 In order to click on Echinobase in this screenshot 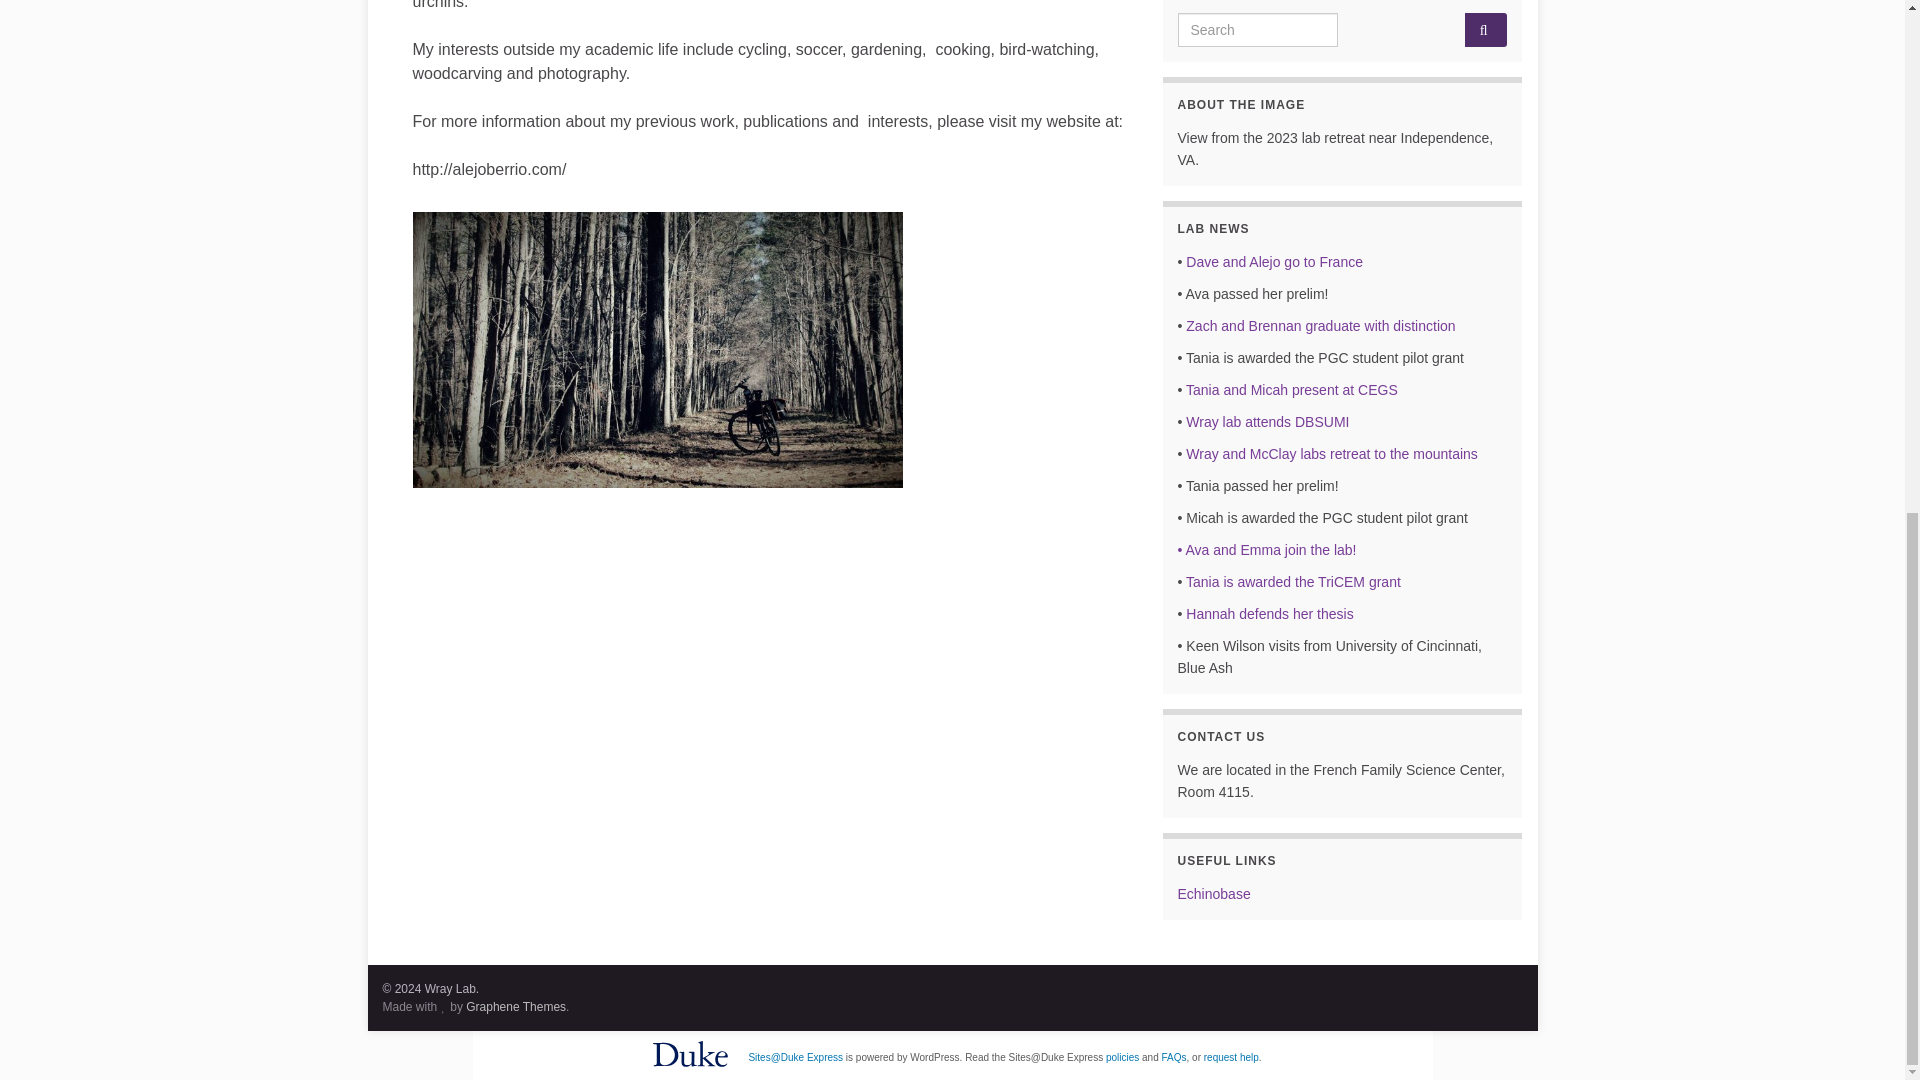, I will do `click(1214, 893)`.